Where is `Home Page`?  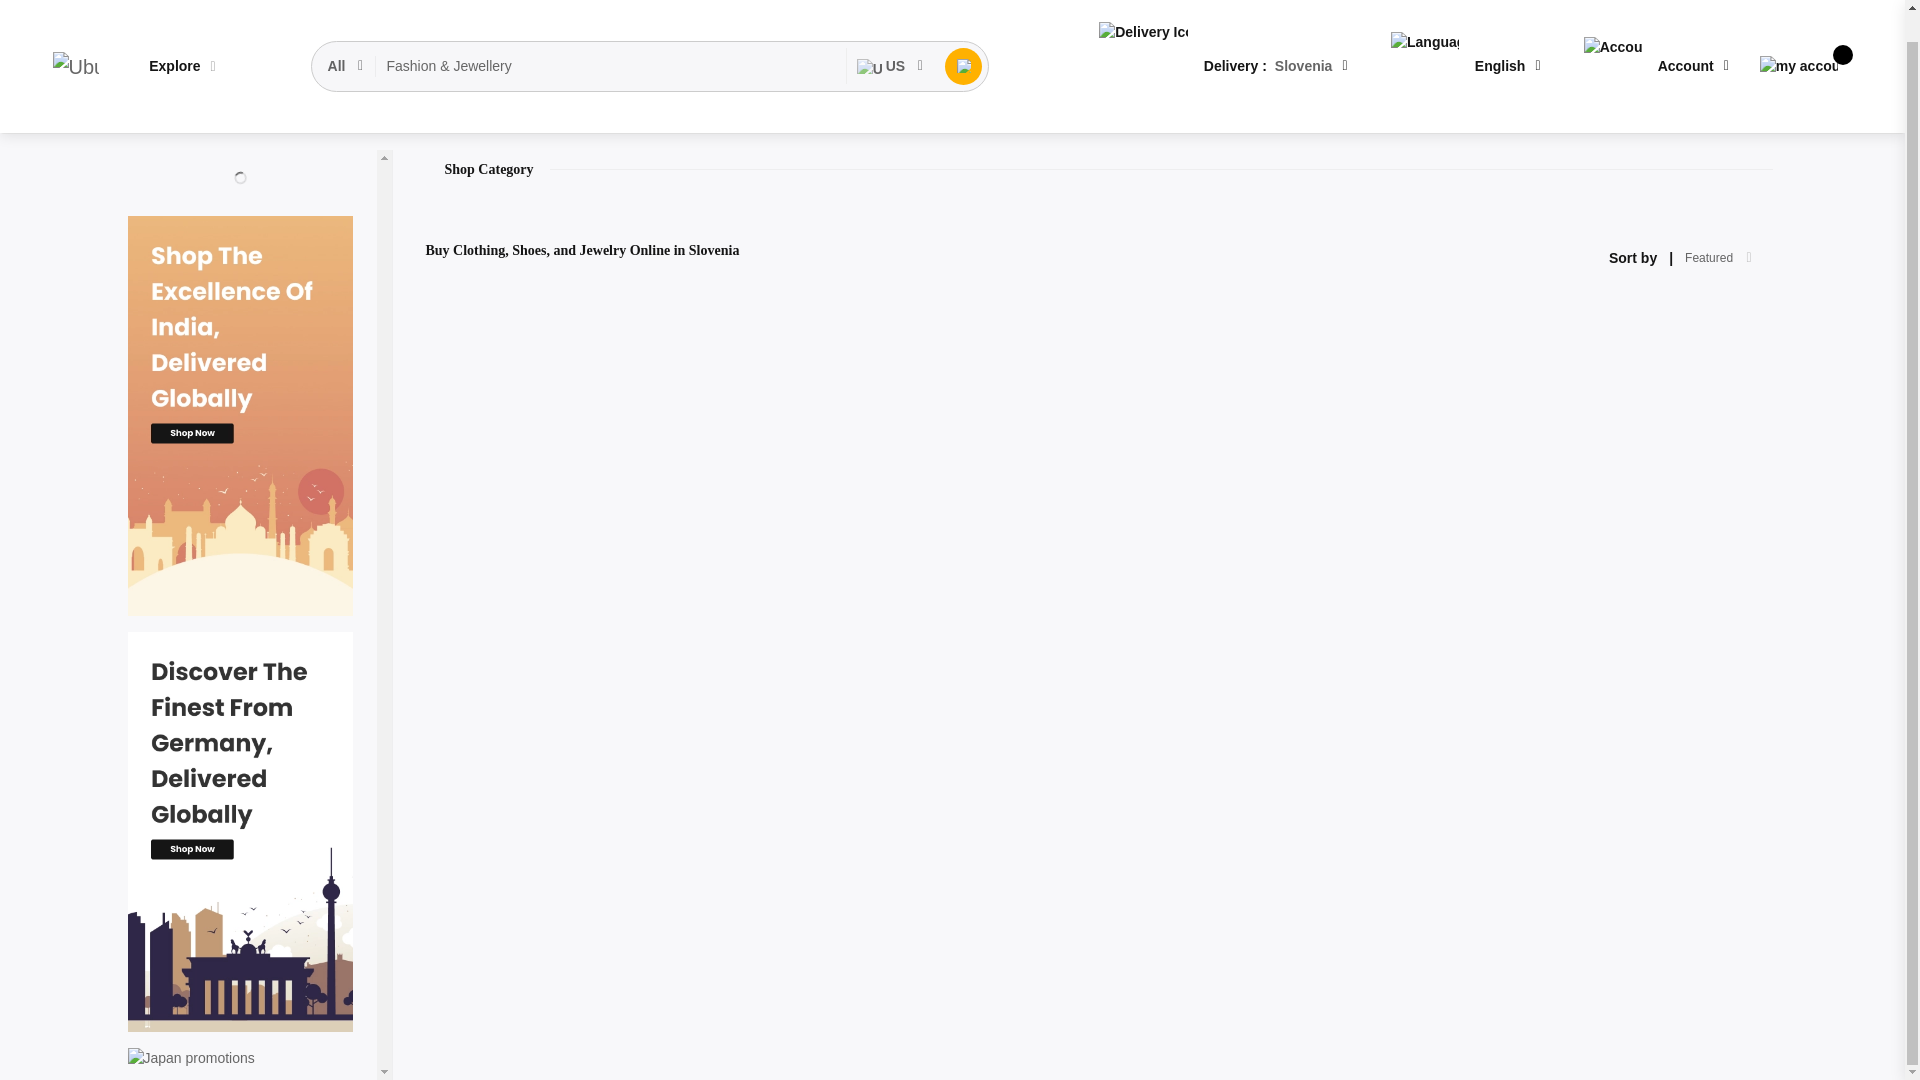 Home Page is located at coordinates (164, 118).